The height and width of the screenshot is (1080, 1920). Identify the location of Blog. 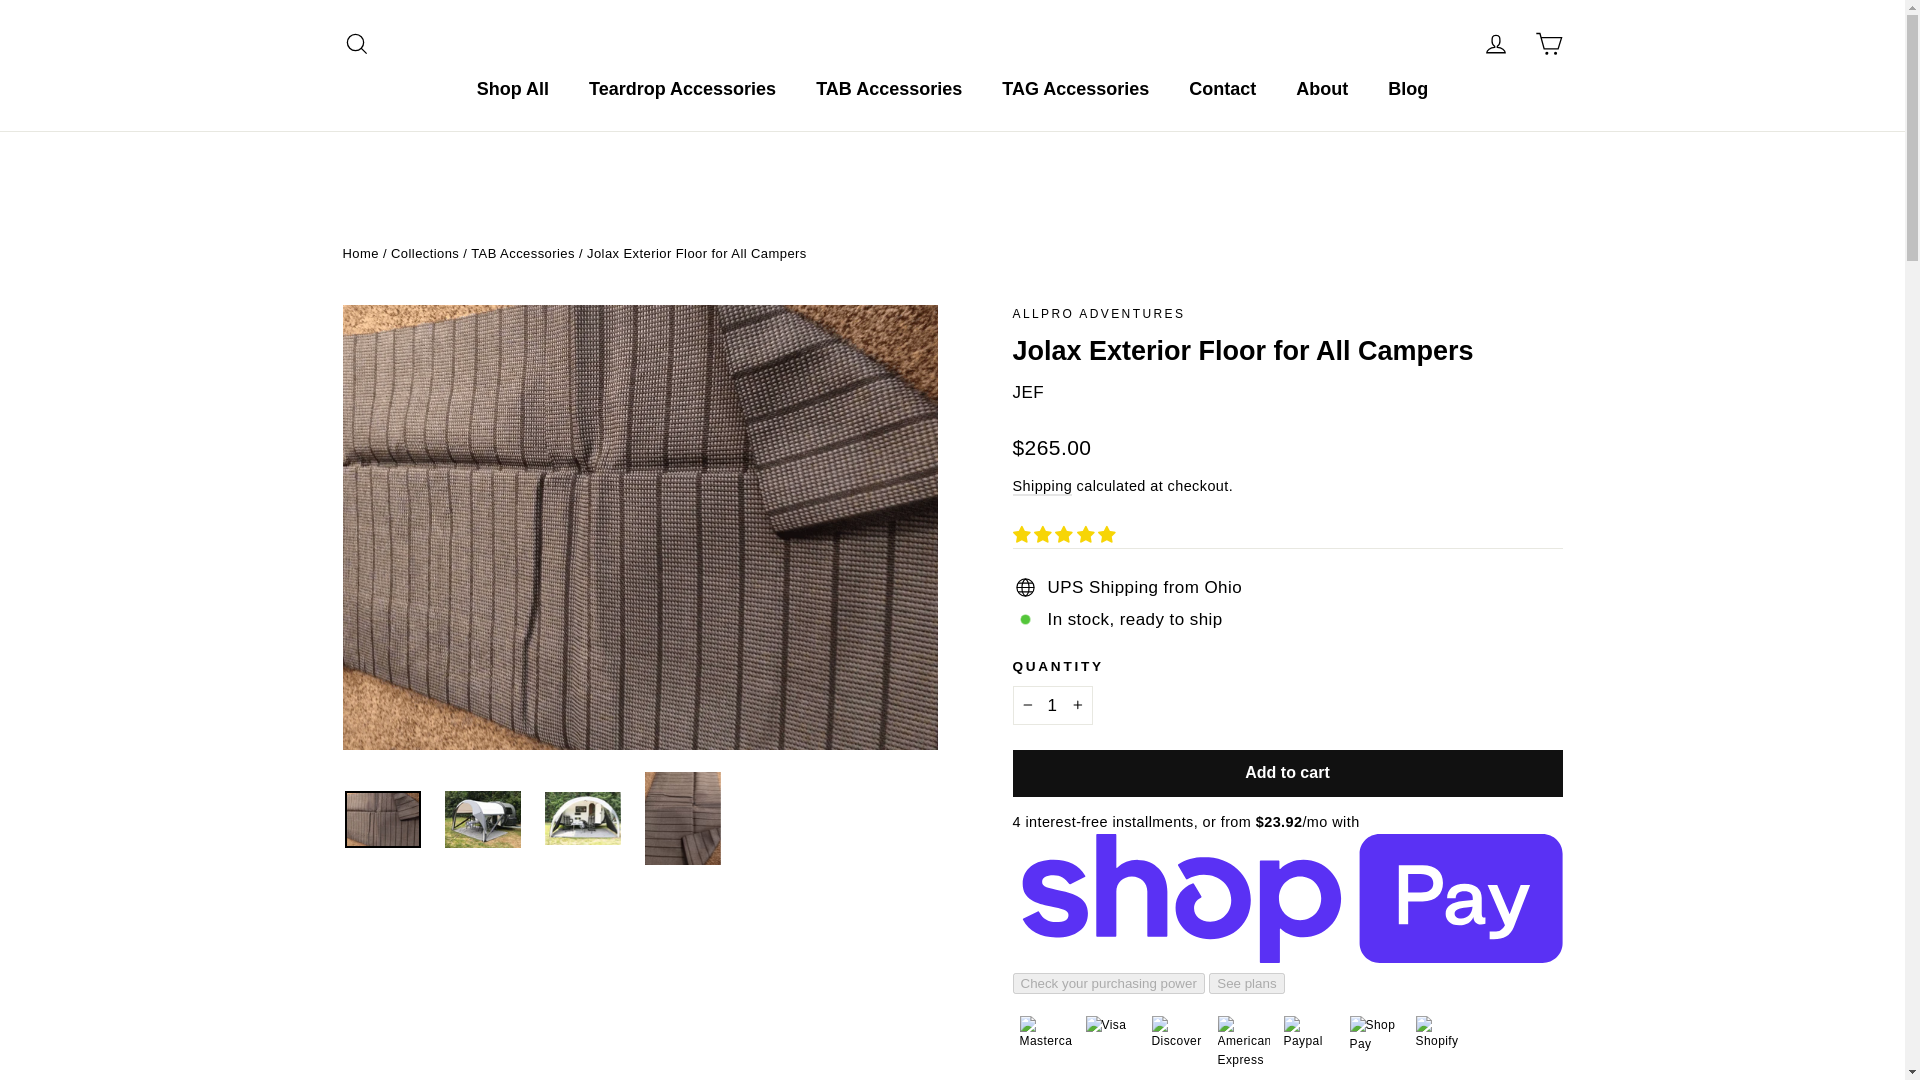
(424, 254).